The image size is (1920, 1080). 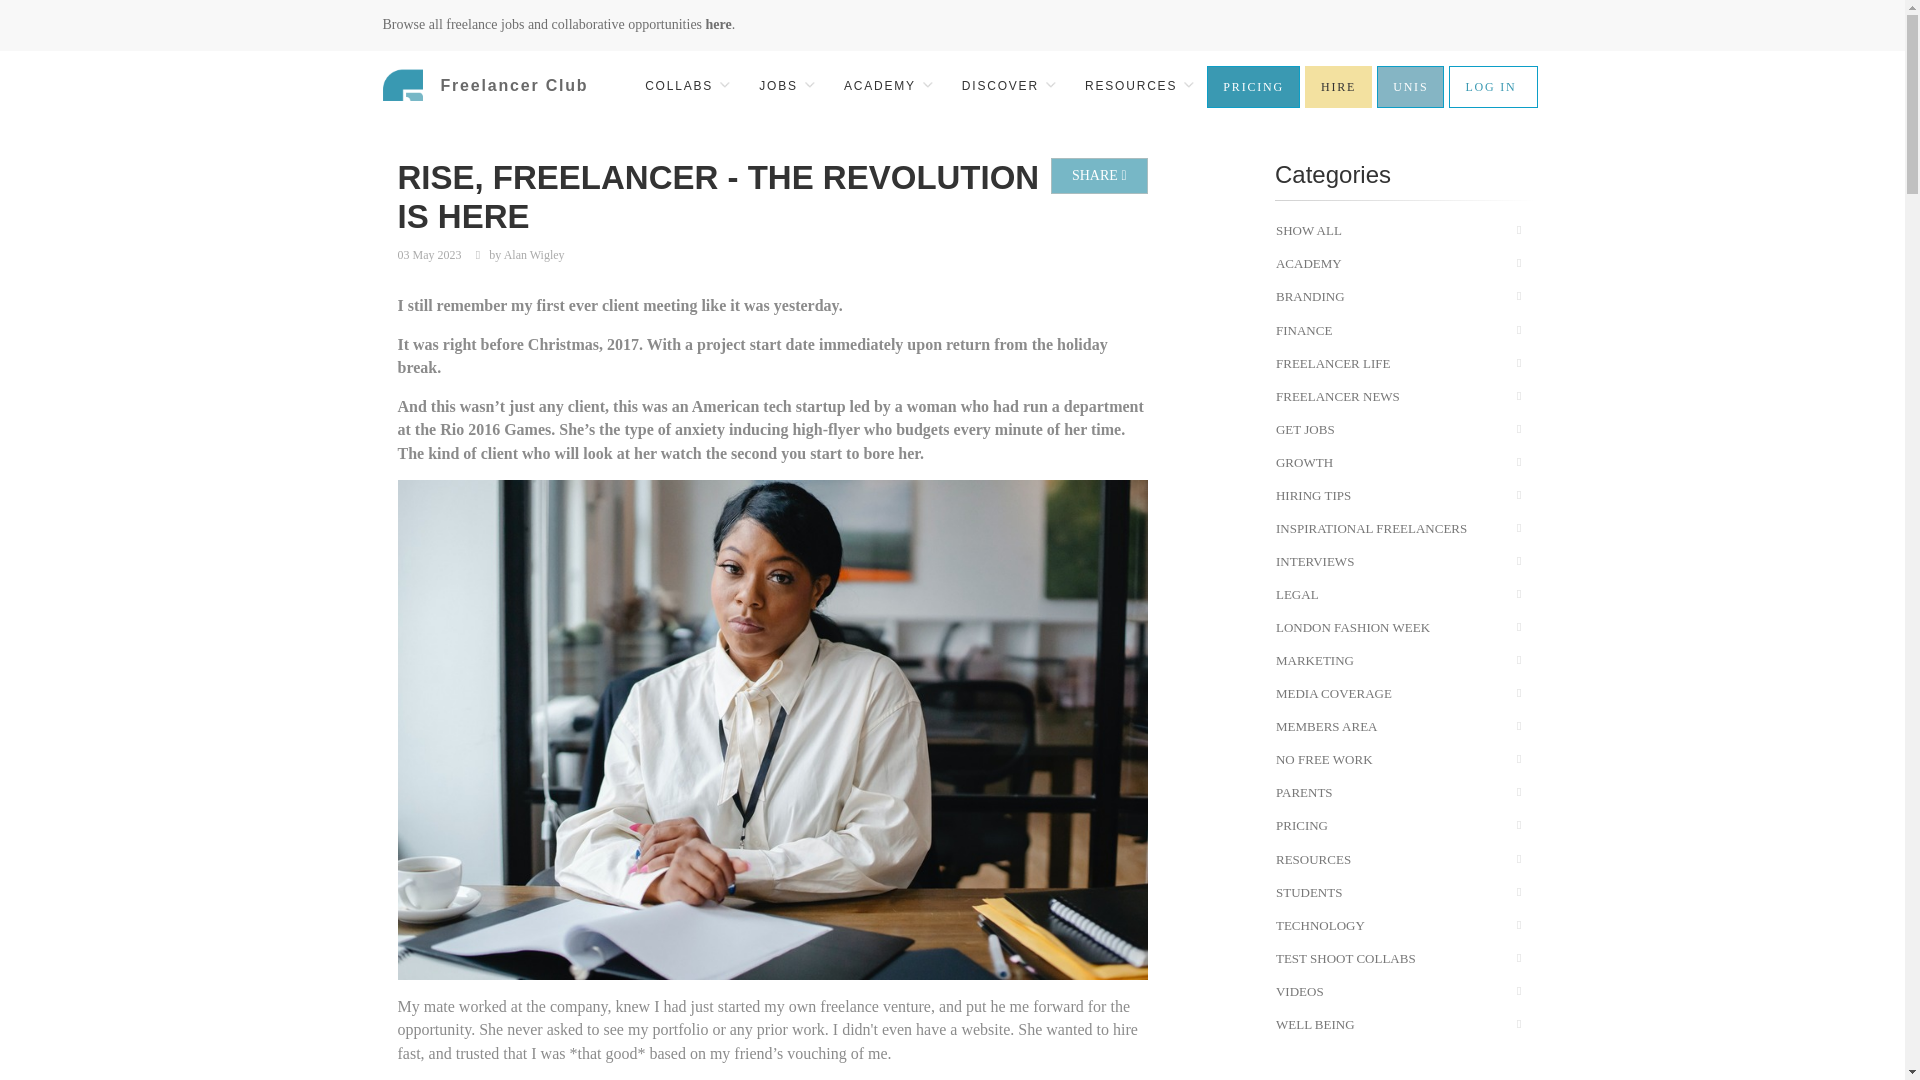 What do you see at coordinates (686, 86) in the screenshot?
I see `COLLABS` at bounding box center [686, 86].